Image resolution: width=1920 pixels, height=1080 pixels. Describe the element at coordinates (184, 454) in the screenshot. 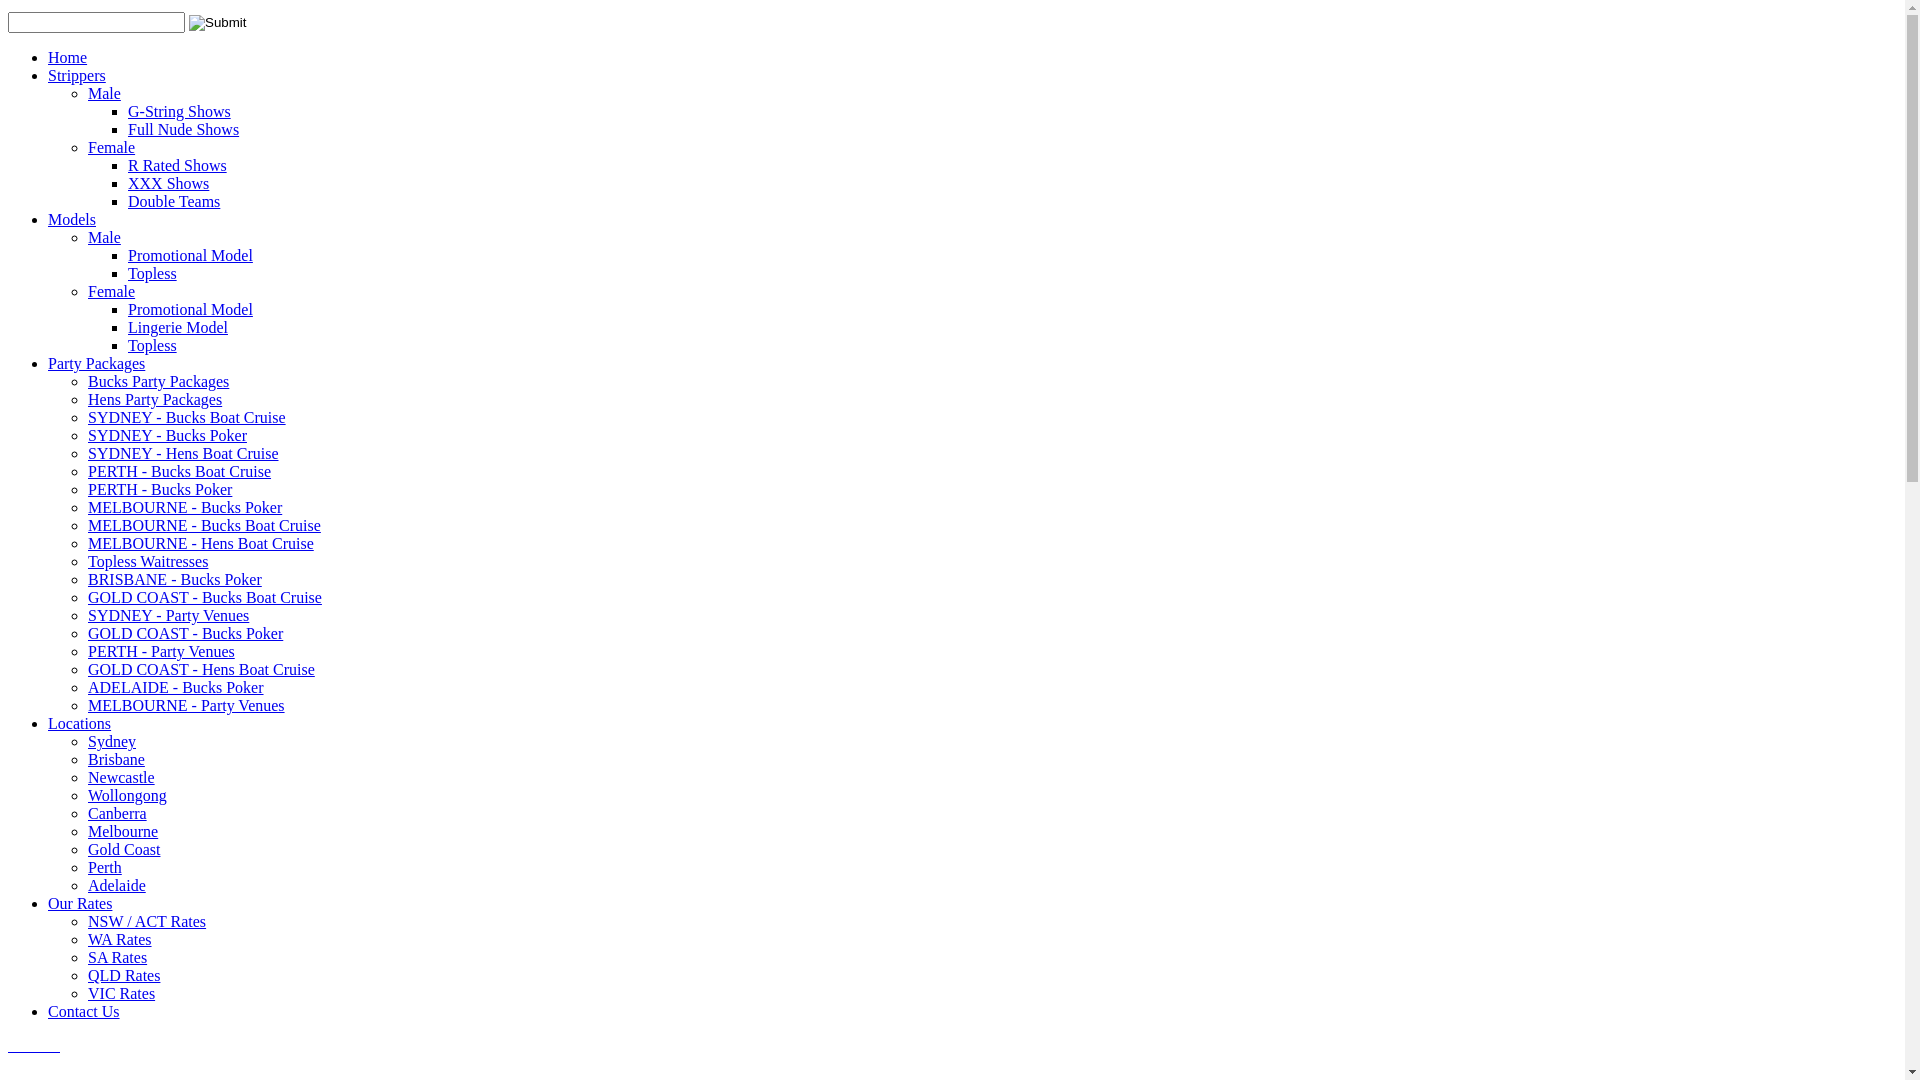

I see `SYDNEY - Hens Boat Cruise` at that location.